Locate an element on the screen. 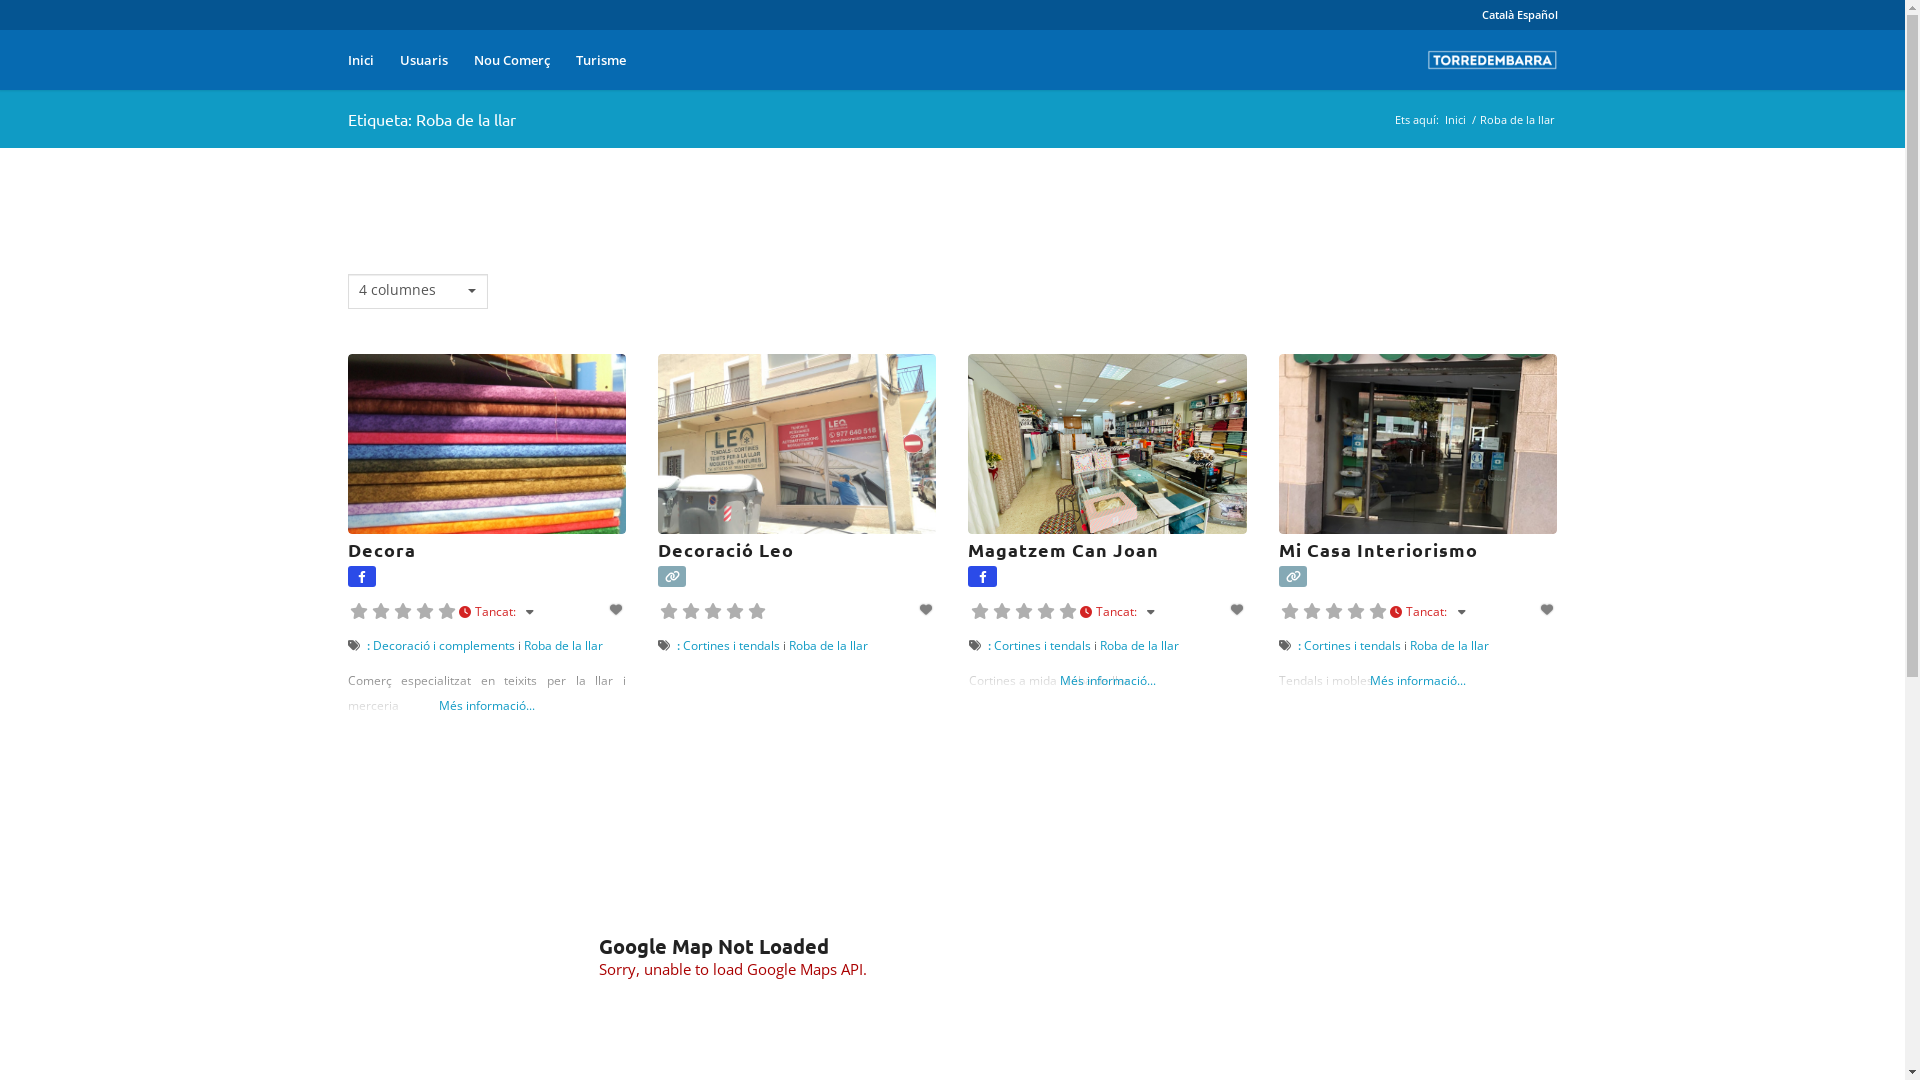 The width and height of the screenshot is (1920, 1080). Add to Favorites is located at coordinates (618, 610).